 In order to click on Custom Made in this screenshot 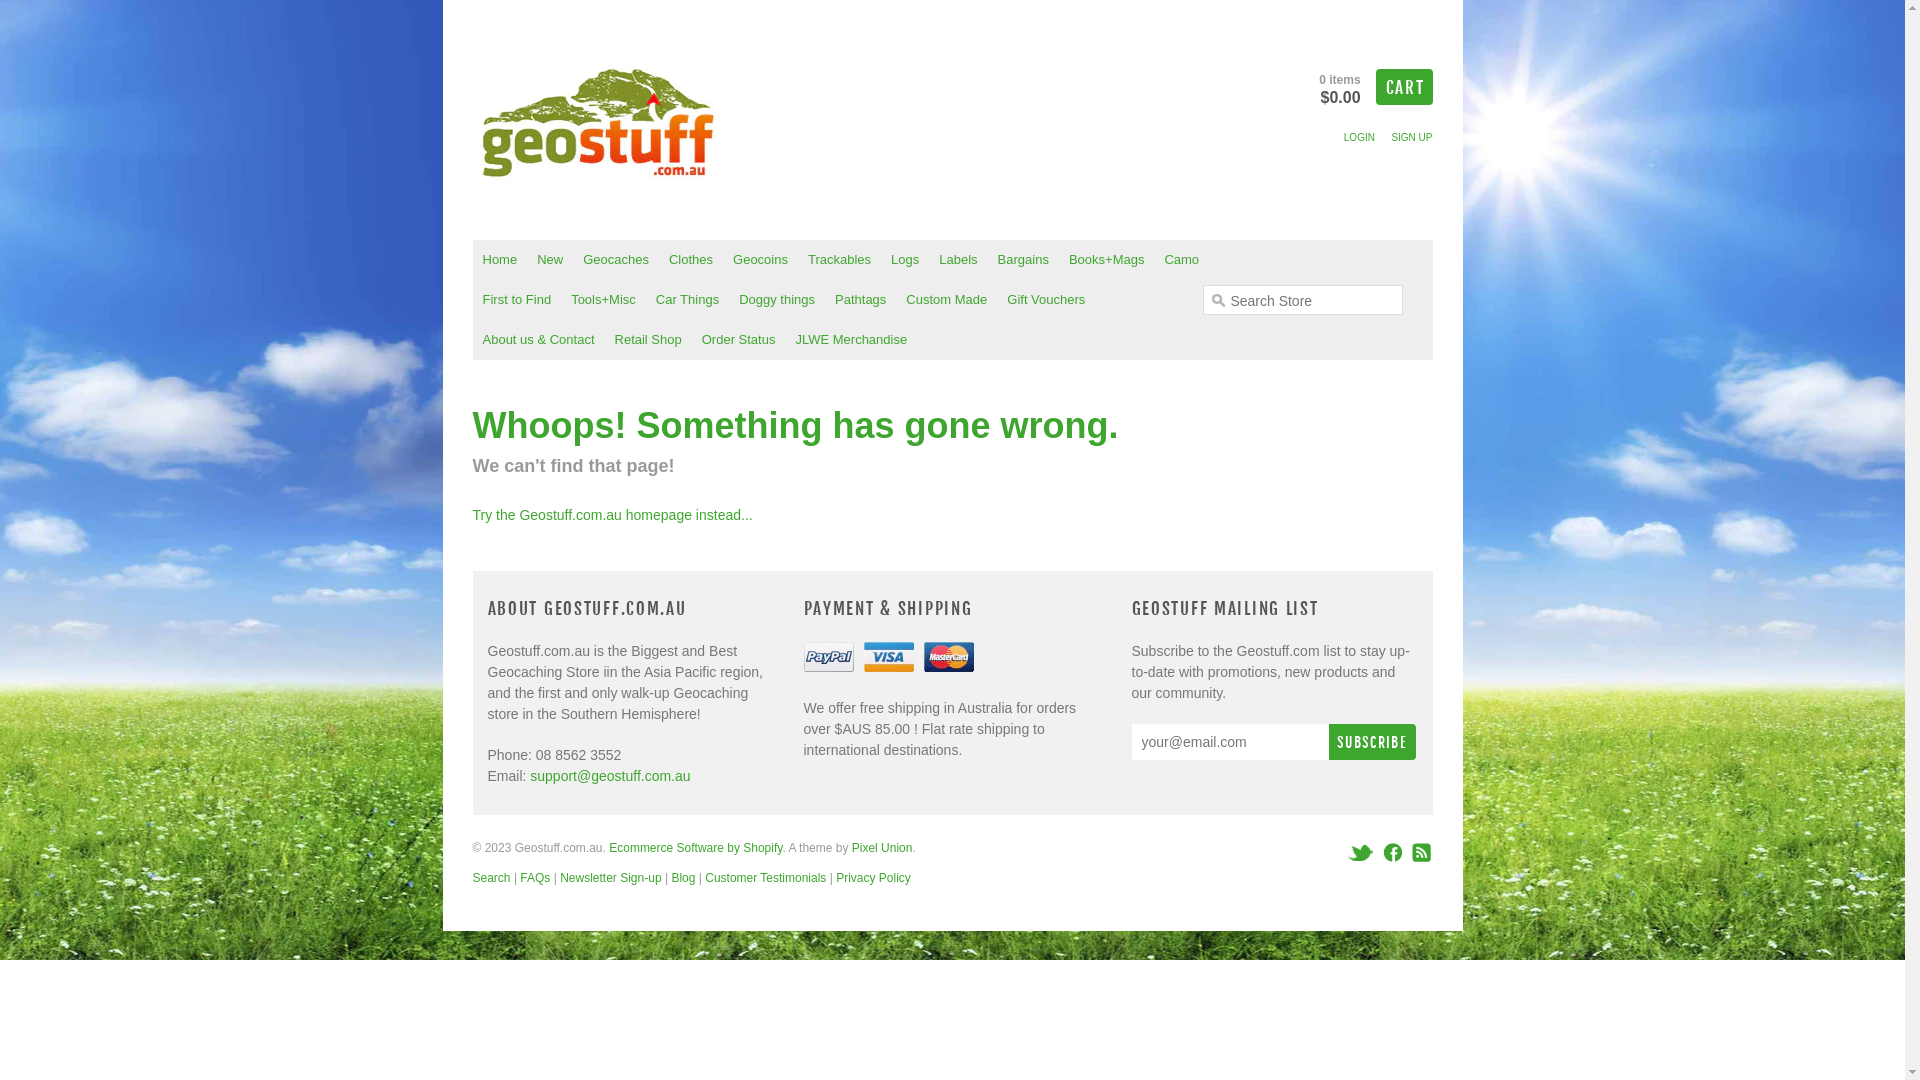, I will do `click(946, 300)`.